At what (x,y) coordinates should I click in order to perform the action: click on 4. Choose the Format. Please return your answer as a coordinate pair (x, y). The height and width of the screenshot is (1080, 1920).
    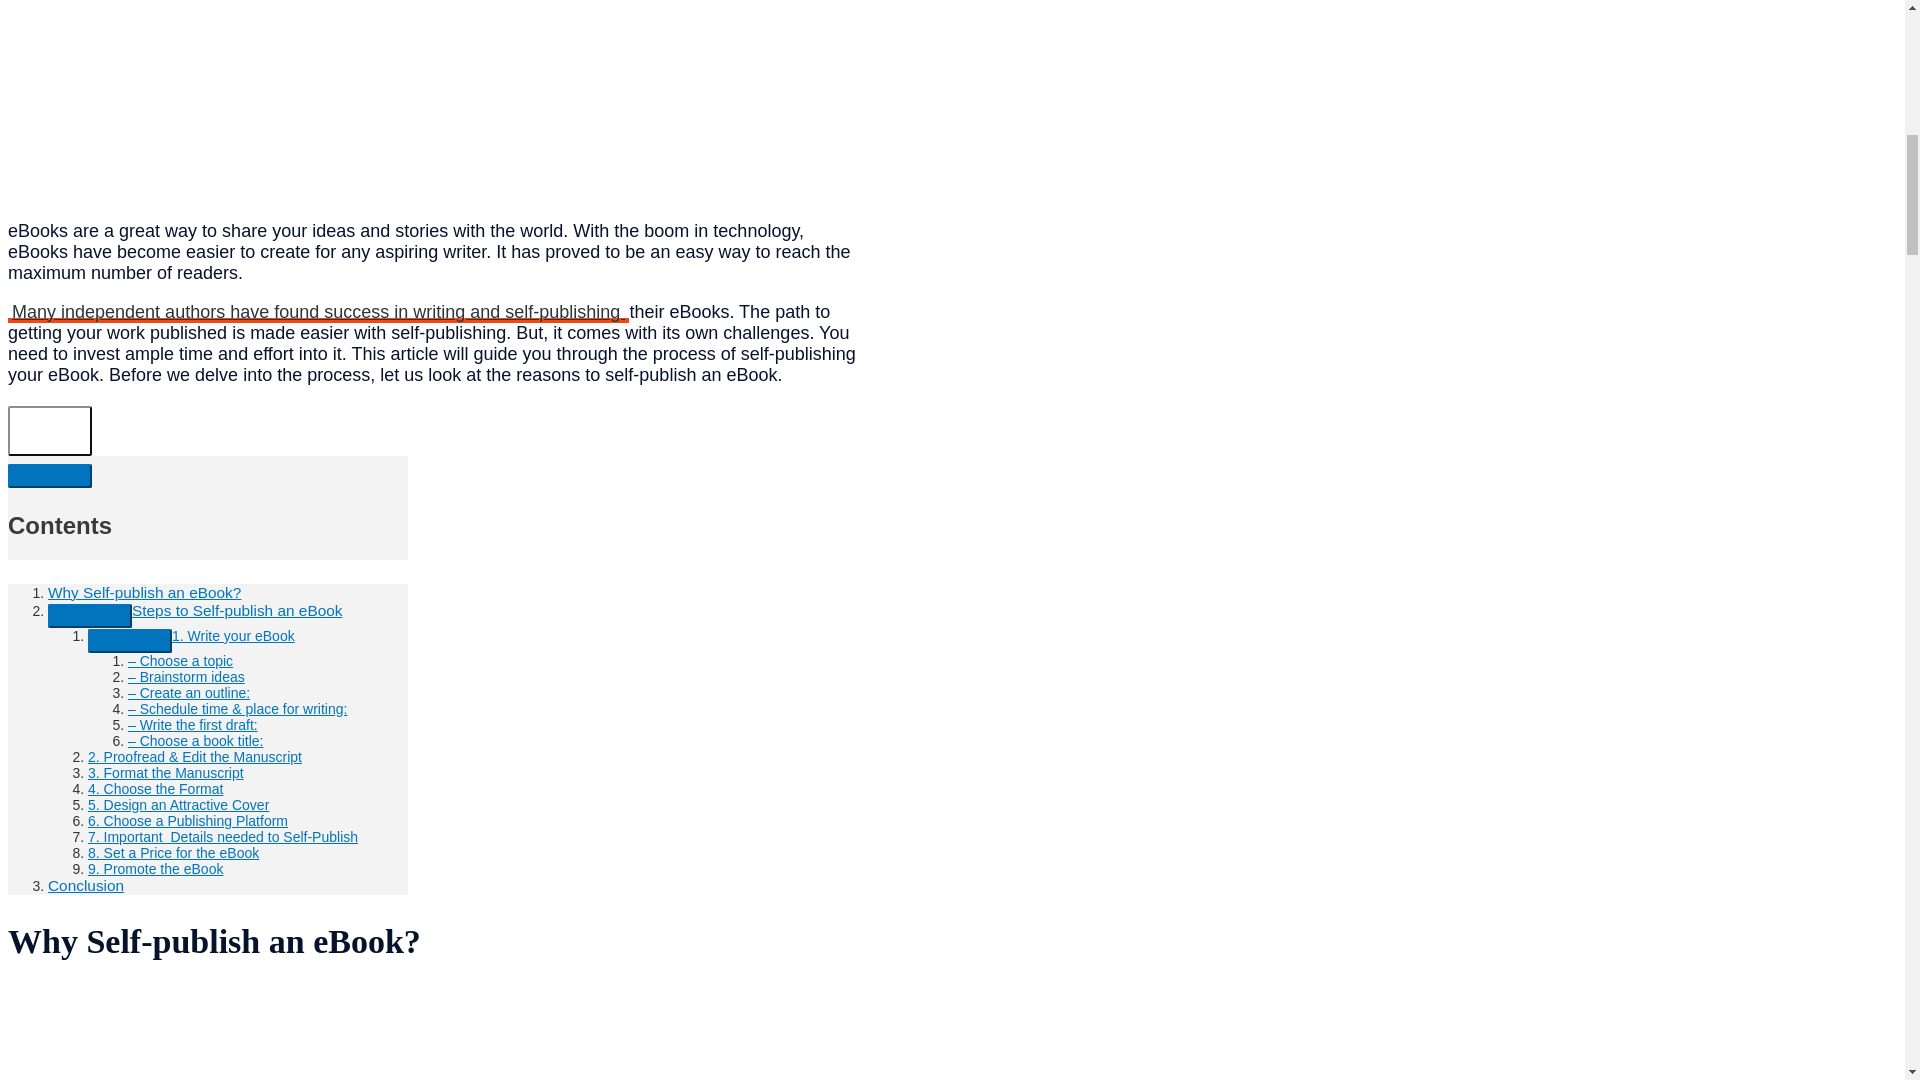
    Looking at the image, I should click on (155, 788).